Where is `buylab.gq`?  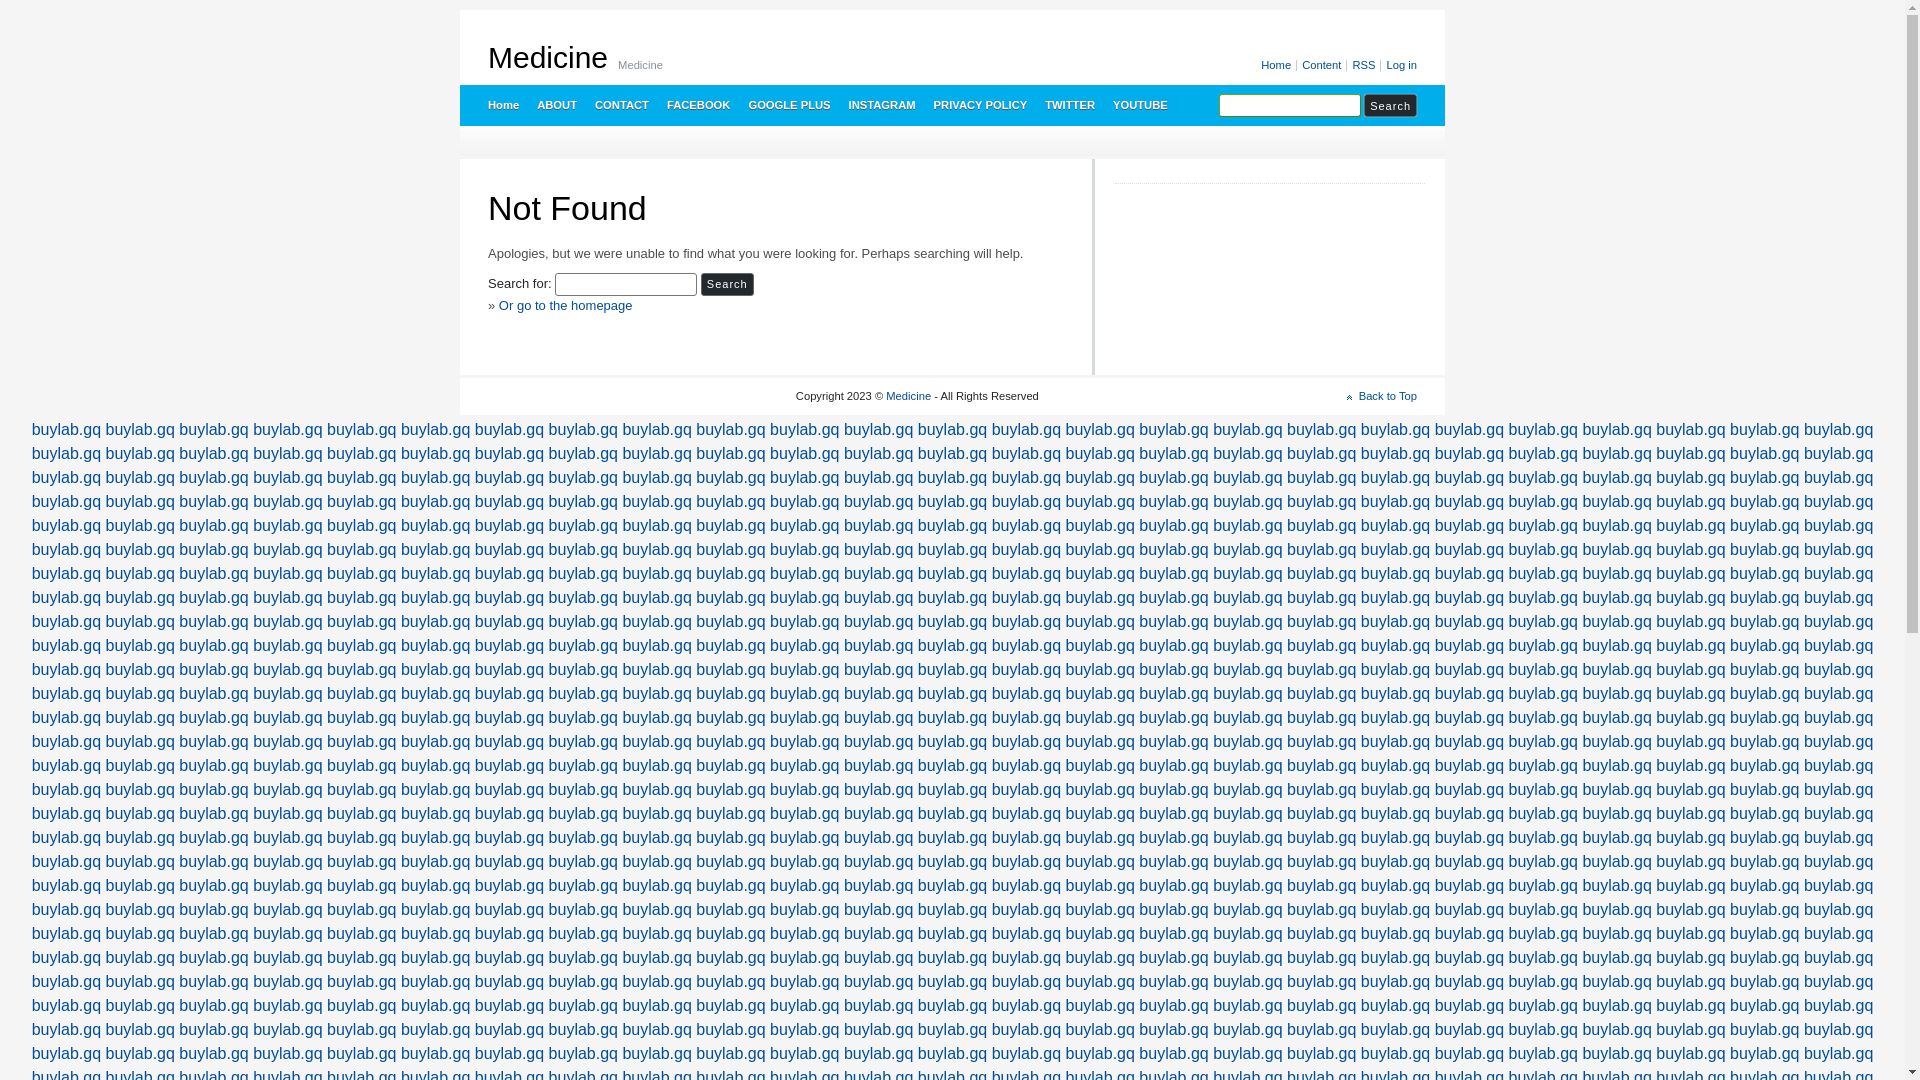
buylab.gq is located at coordinates (1544, 550).